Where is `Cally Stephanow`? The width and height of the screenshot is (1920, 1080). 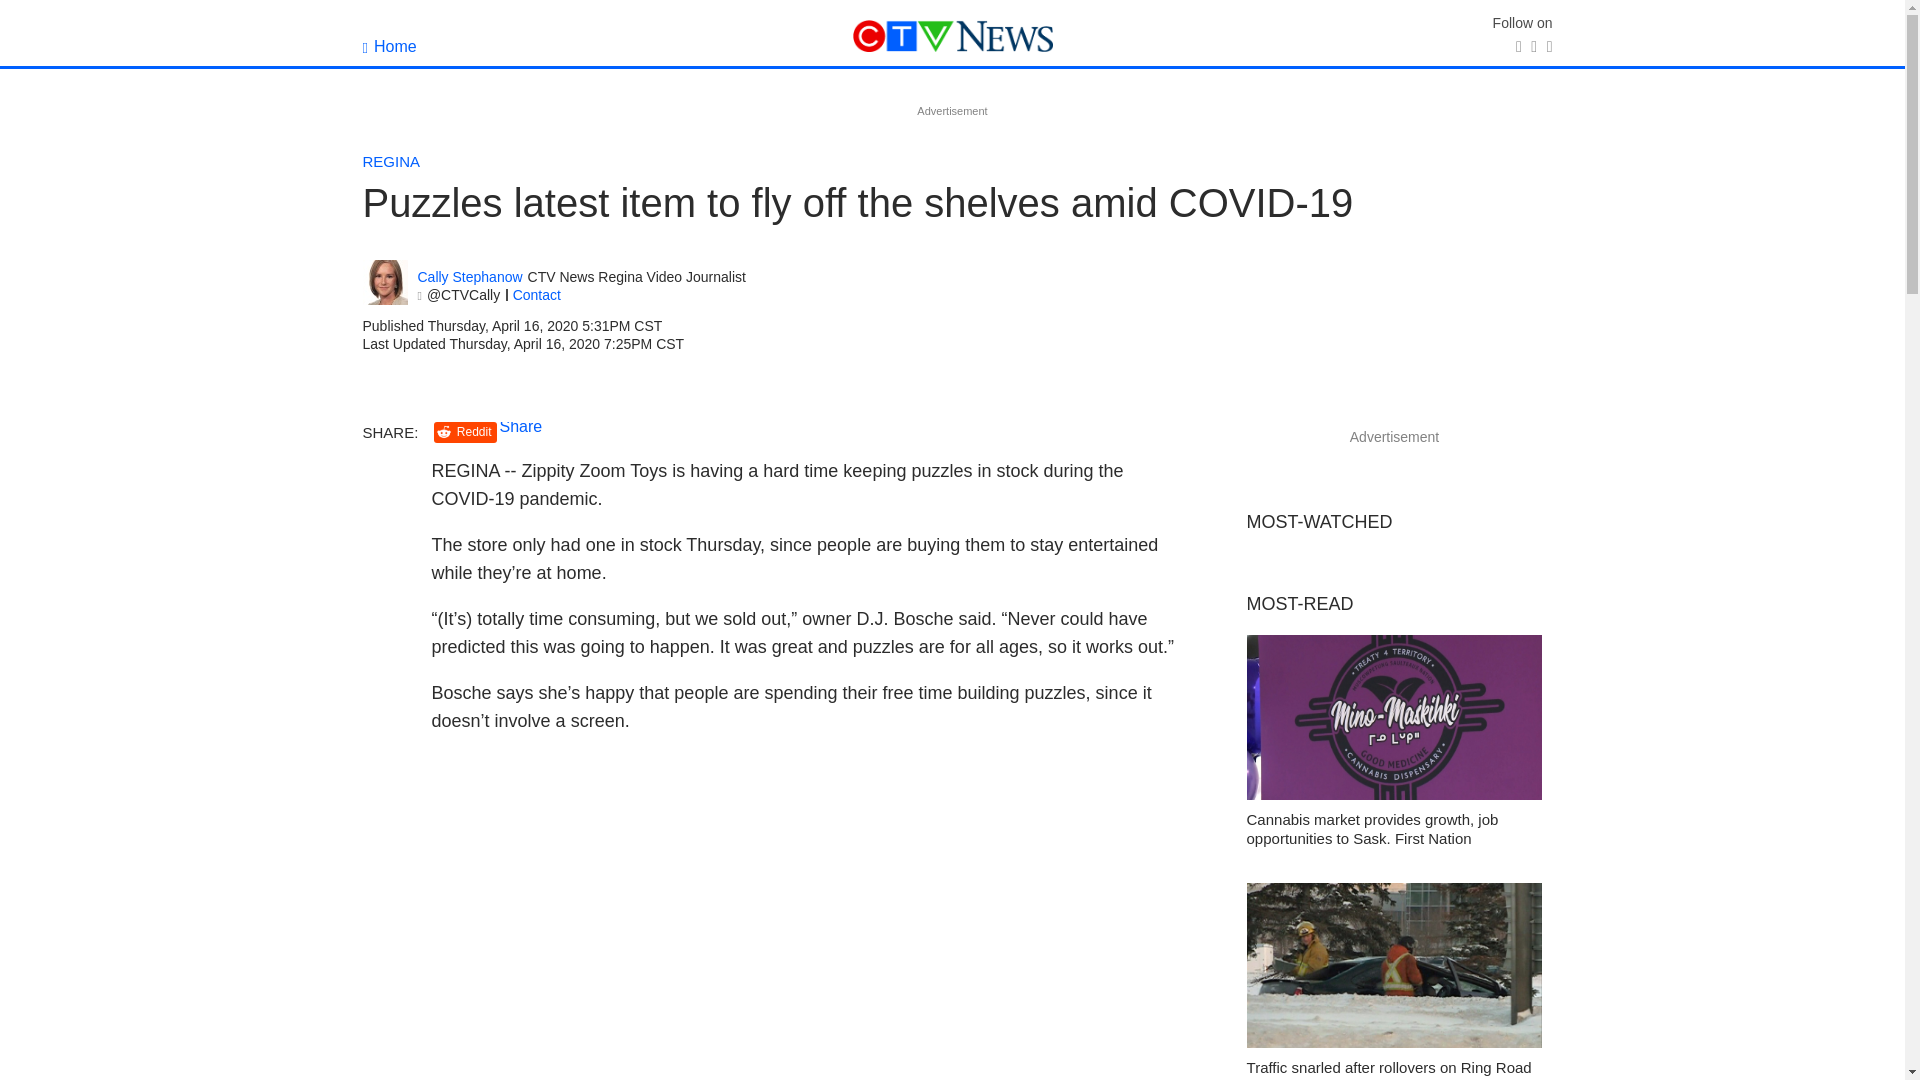
Cally Stephanow is located at coordinates (384, 282).